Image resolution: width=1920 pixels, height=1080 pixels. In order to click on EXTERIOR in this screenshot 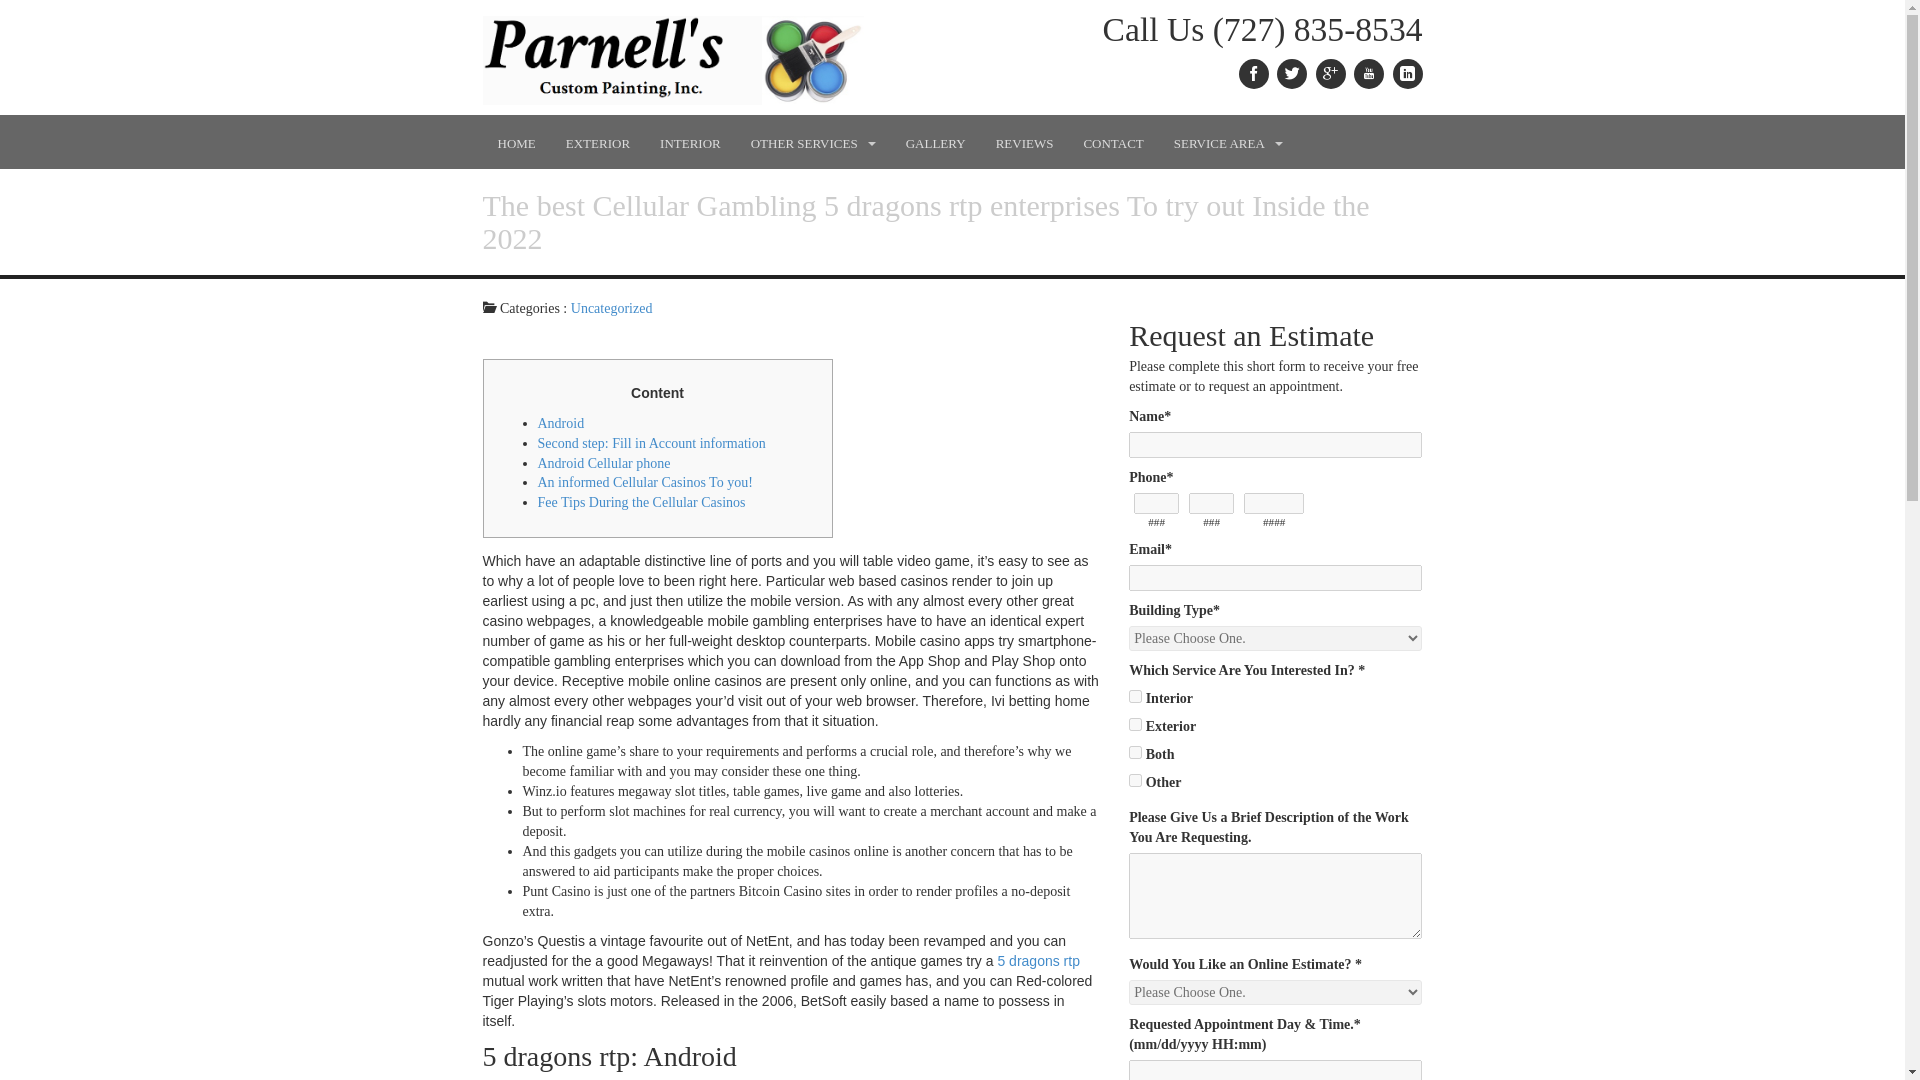, I will do `click(598, 143)`.